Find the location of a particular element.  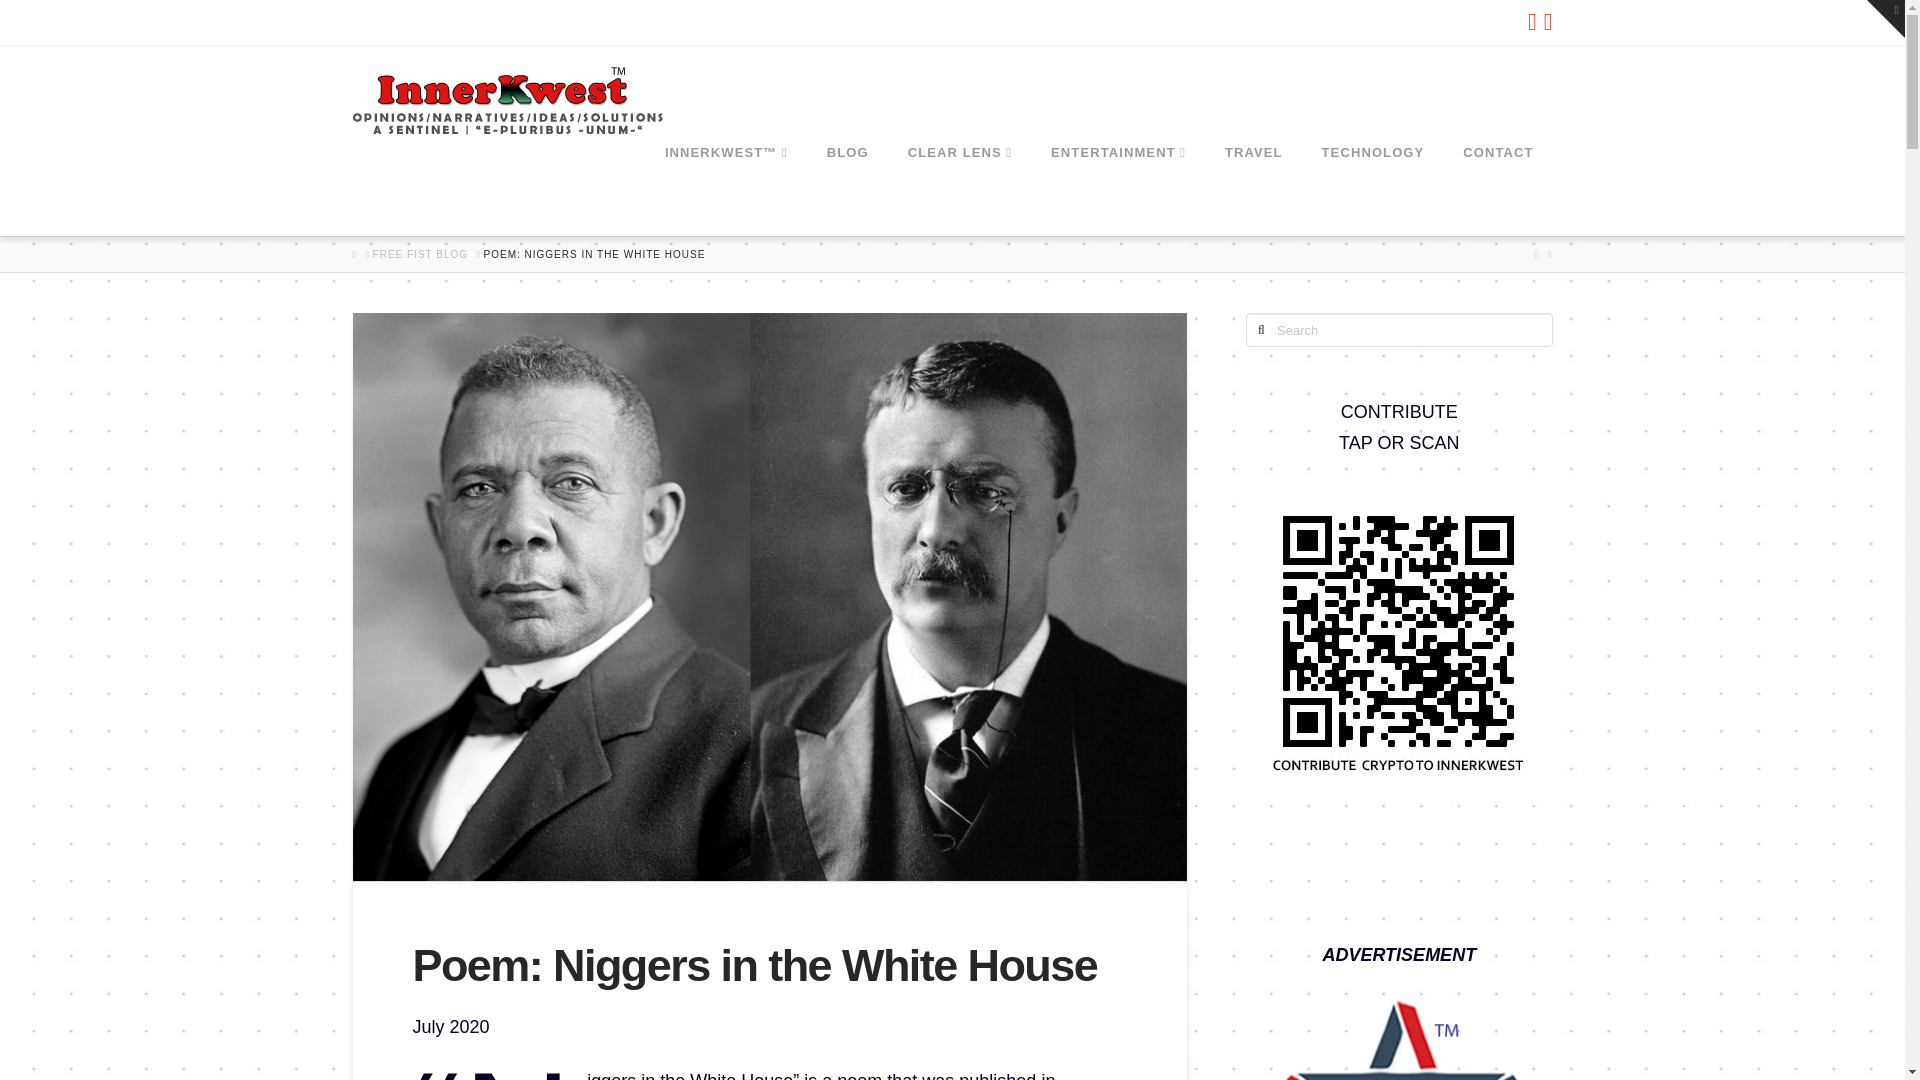

You Are Here is located at coordinates (594, 255).